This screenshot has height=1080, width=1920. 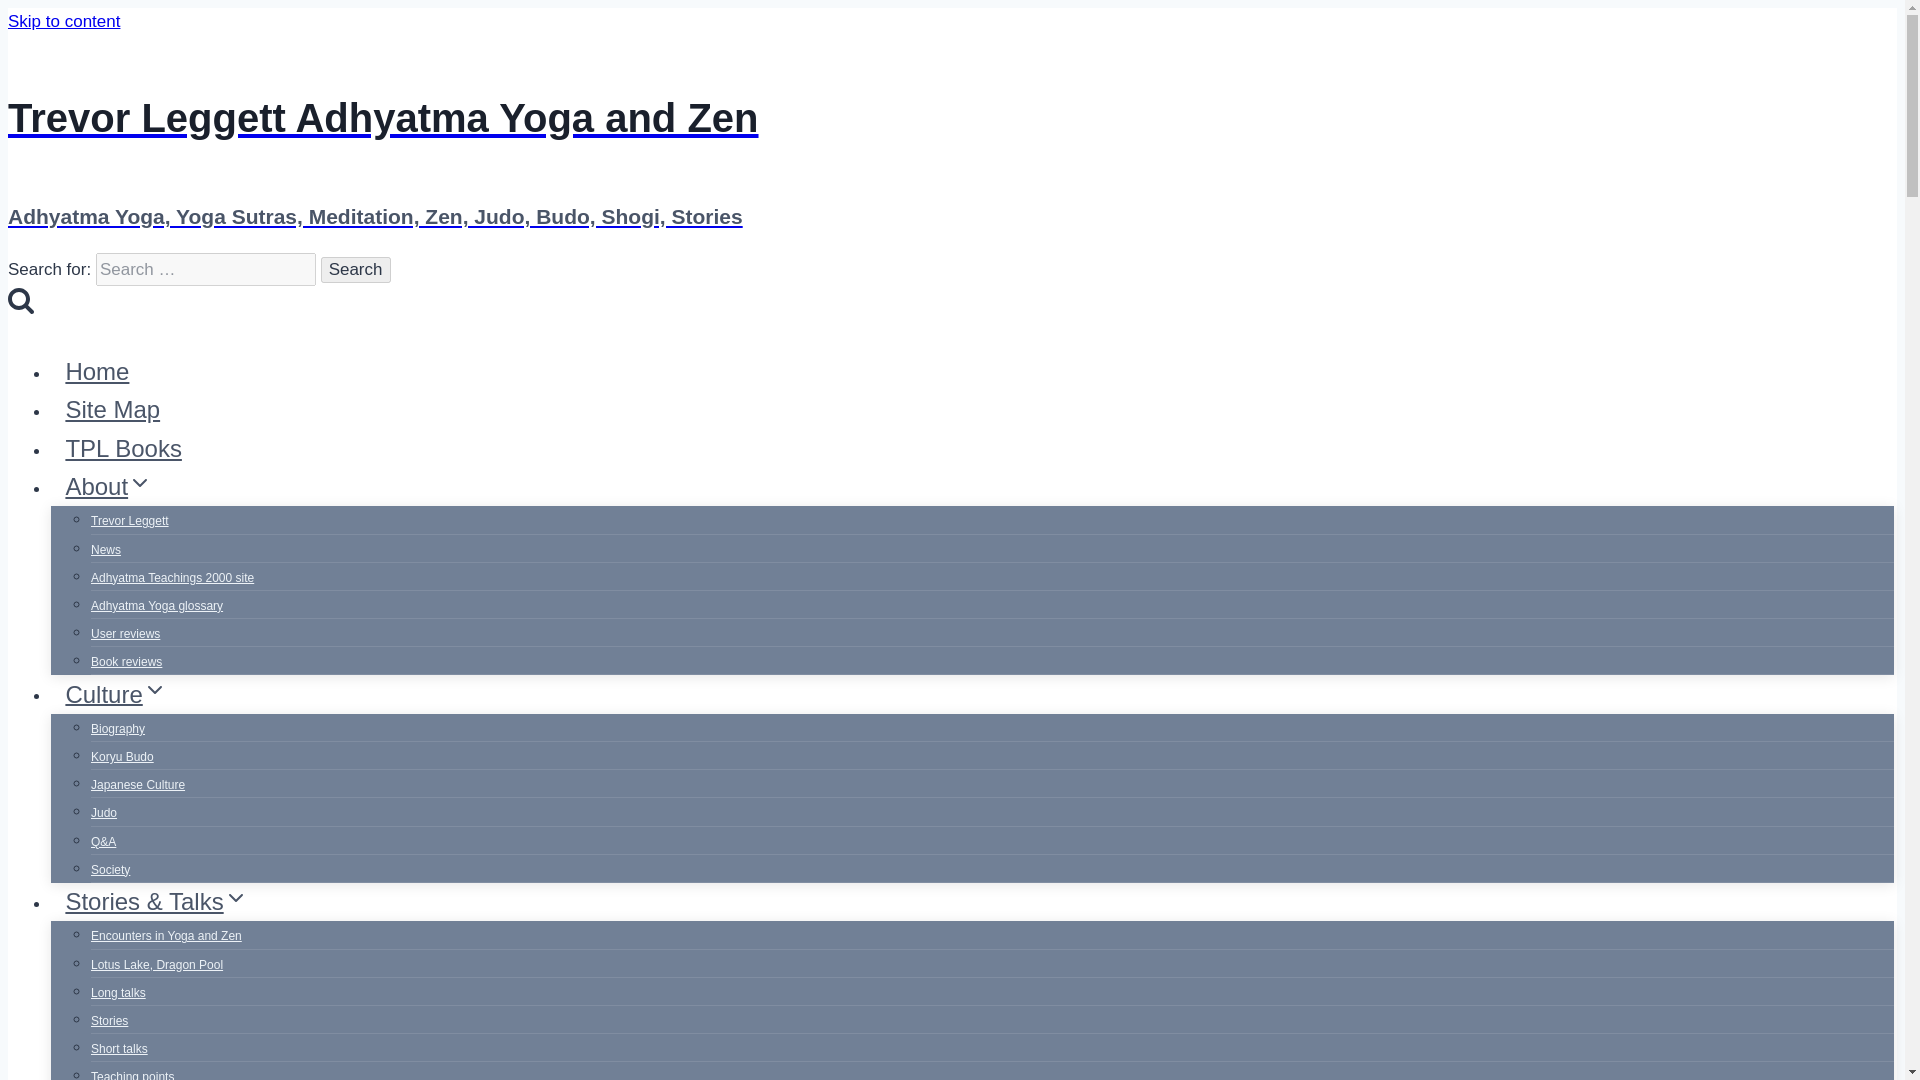 I want to click on Search, so click(x=356, y=270).